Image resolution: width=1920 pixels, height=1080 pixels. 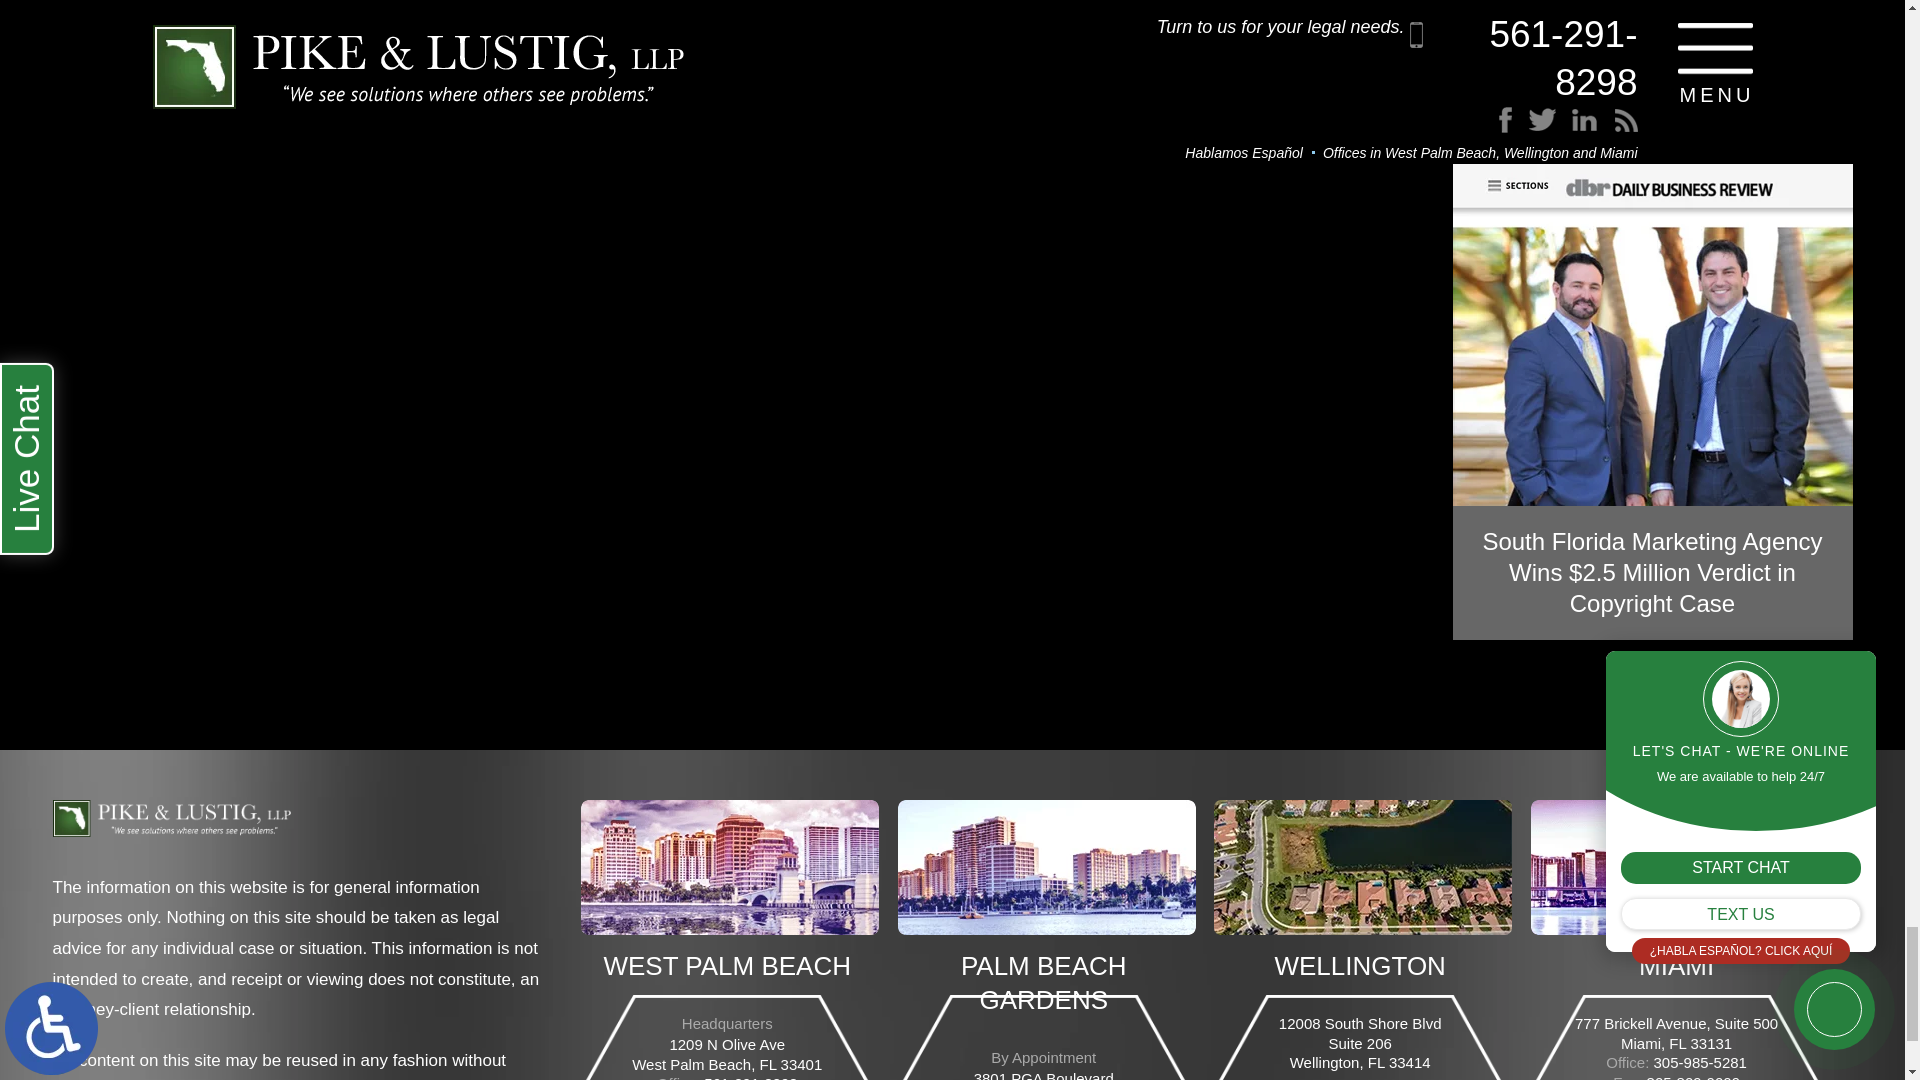 I want to click on Palm Beach Gardens, so click(x=1047, y=868).